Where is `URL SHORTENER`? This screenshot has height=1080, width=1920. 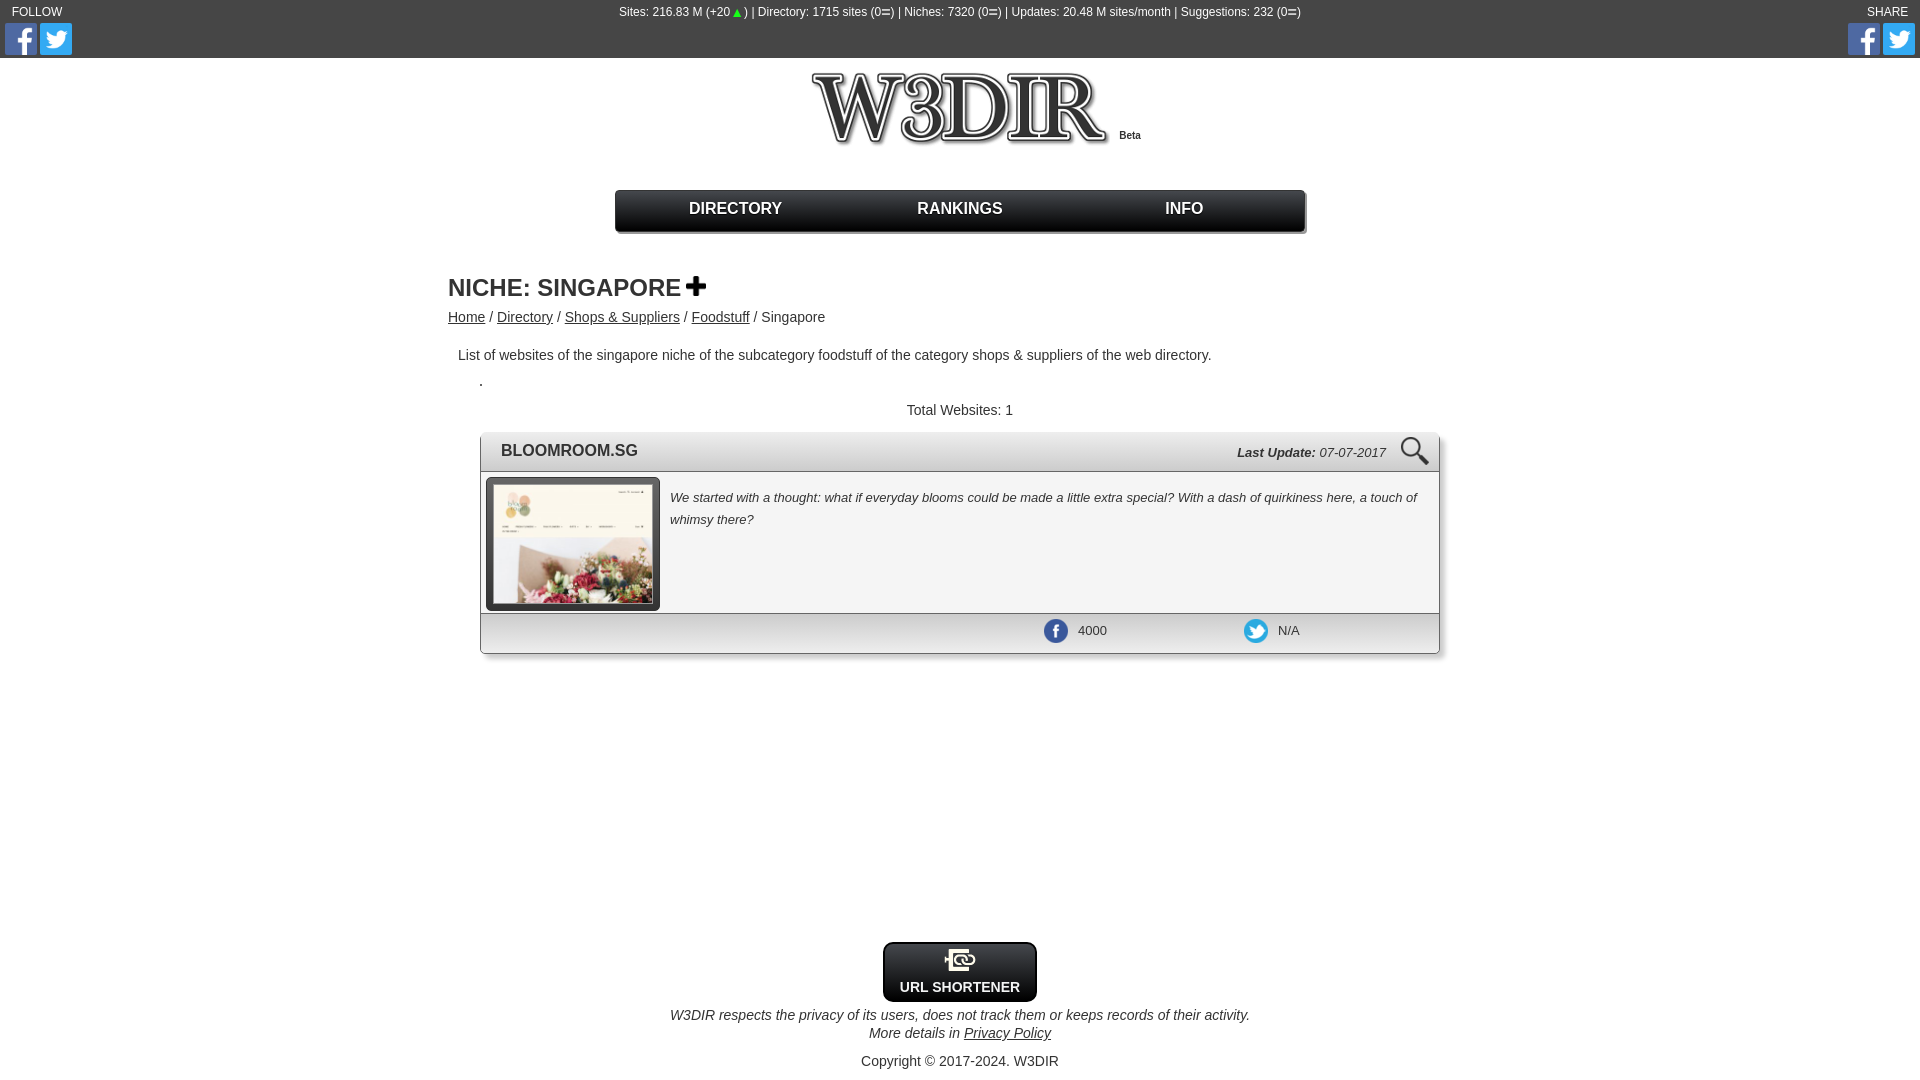 URL SHORTENER is located at coordinates (960, 987).